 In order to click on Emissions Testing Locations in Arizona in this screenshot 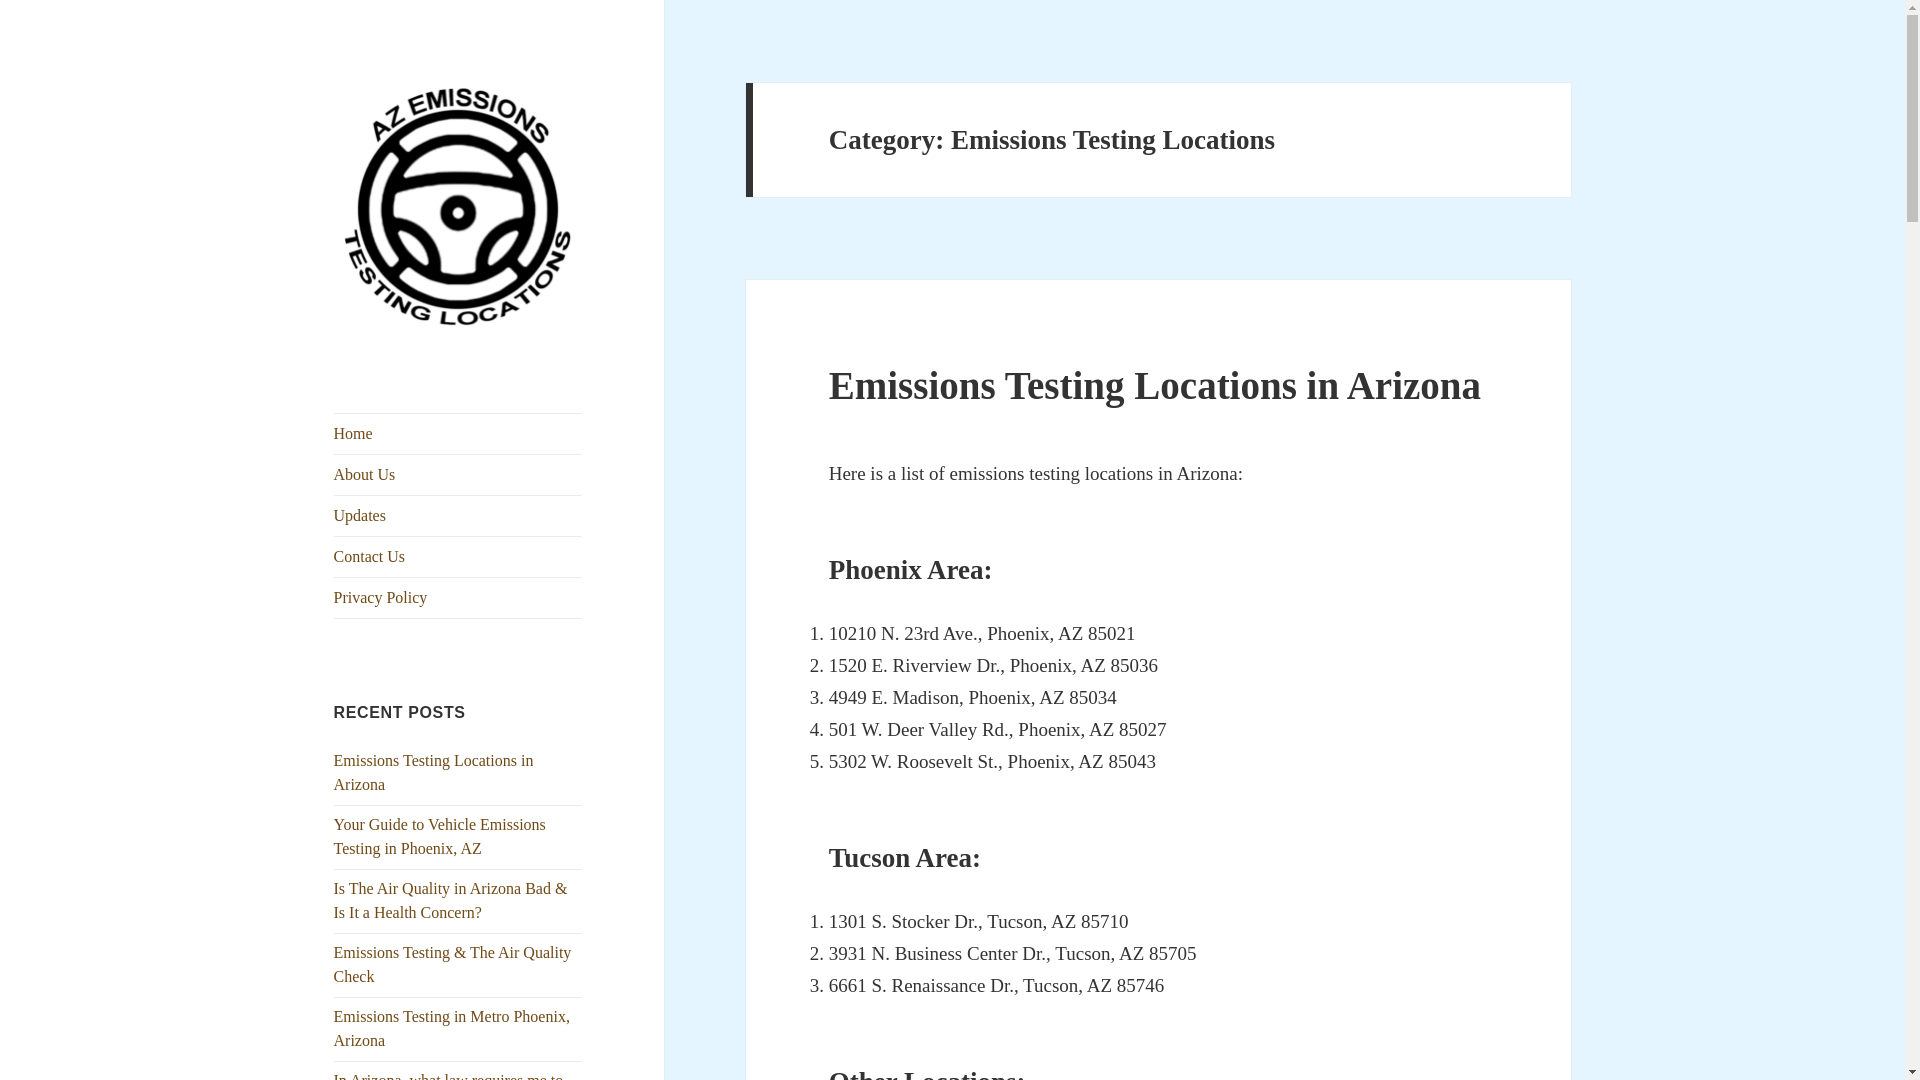, I will do `click(434, 772)`.